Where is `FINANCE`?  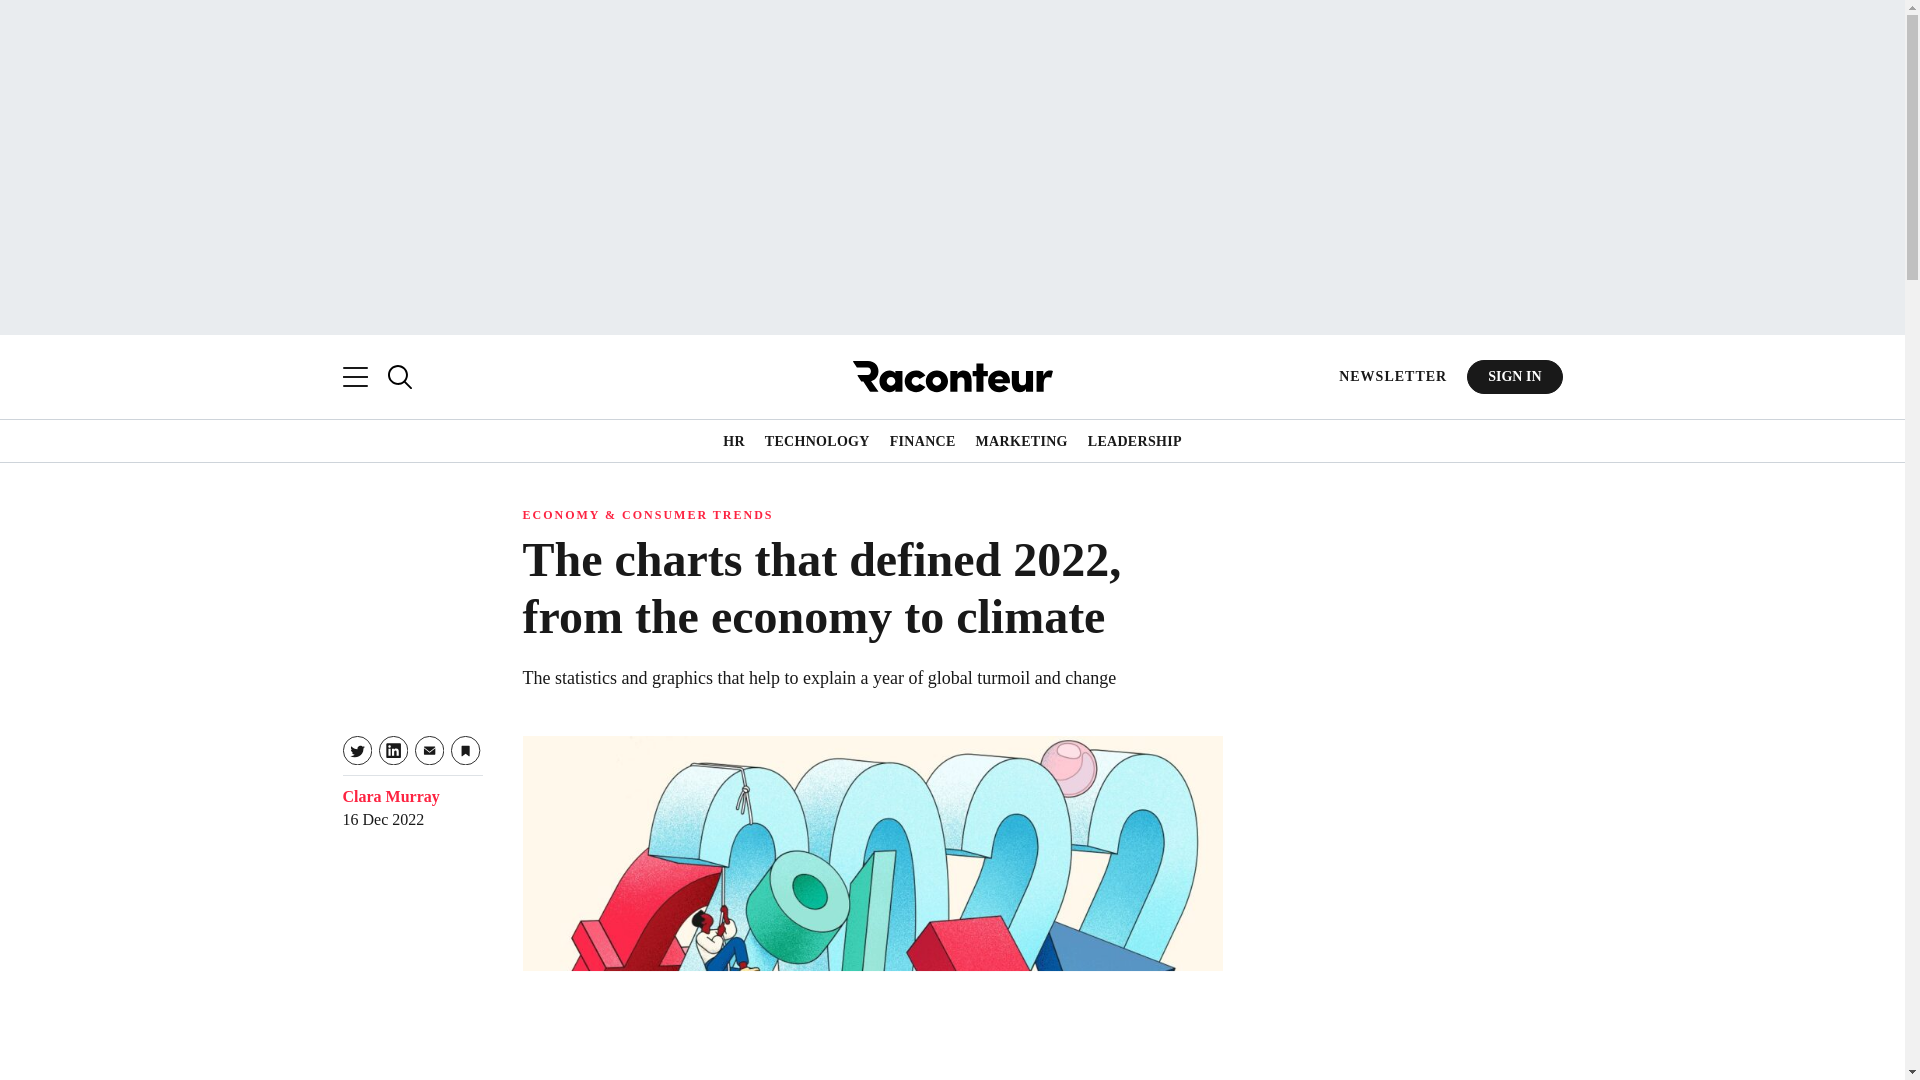
FINANCE is located at coordinates (923, 442).